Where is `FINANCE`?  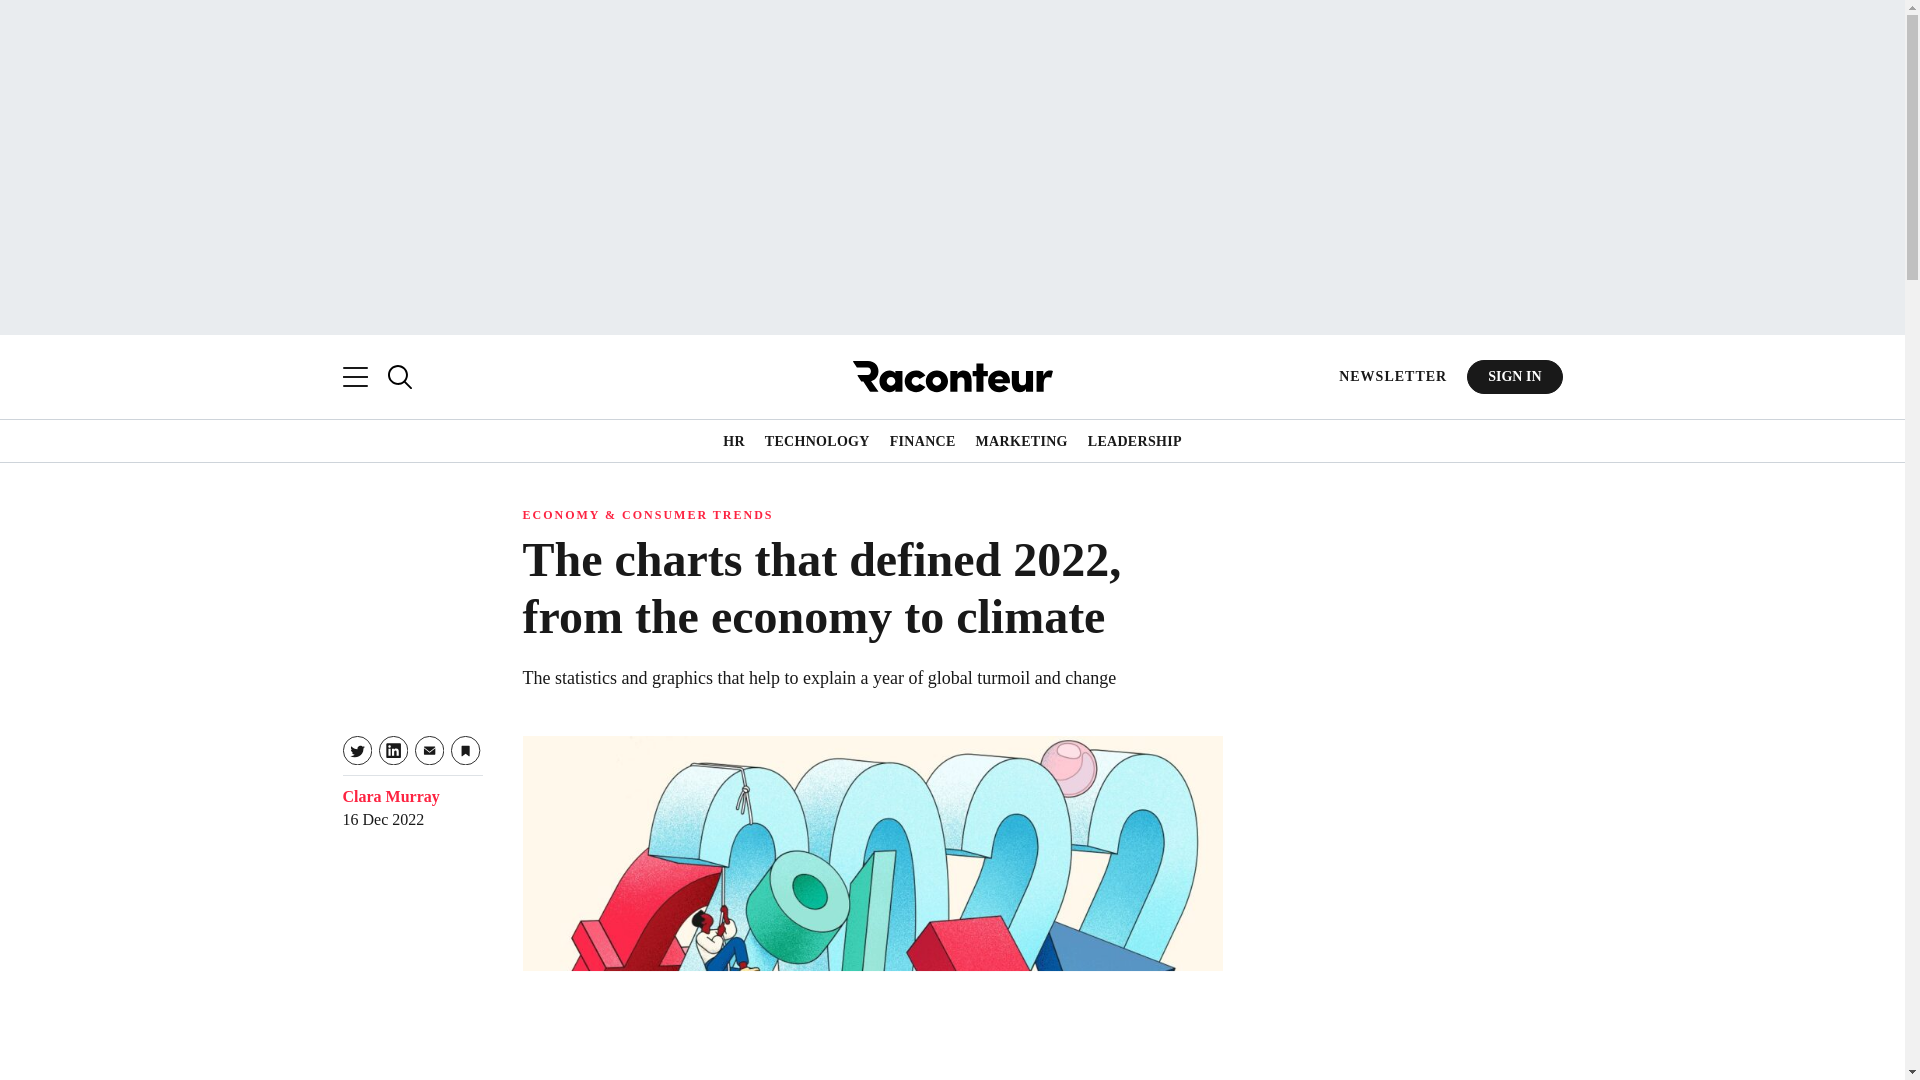
FINANCE is located at coordinates (923, 442).